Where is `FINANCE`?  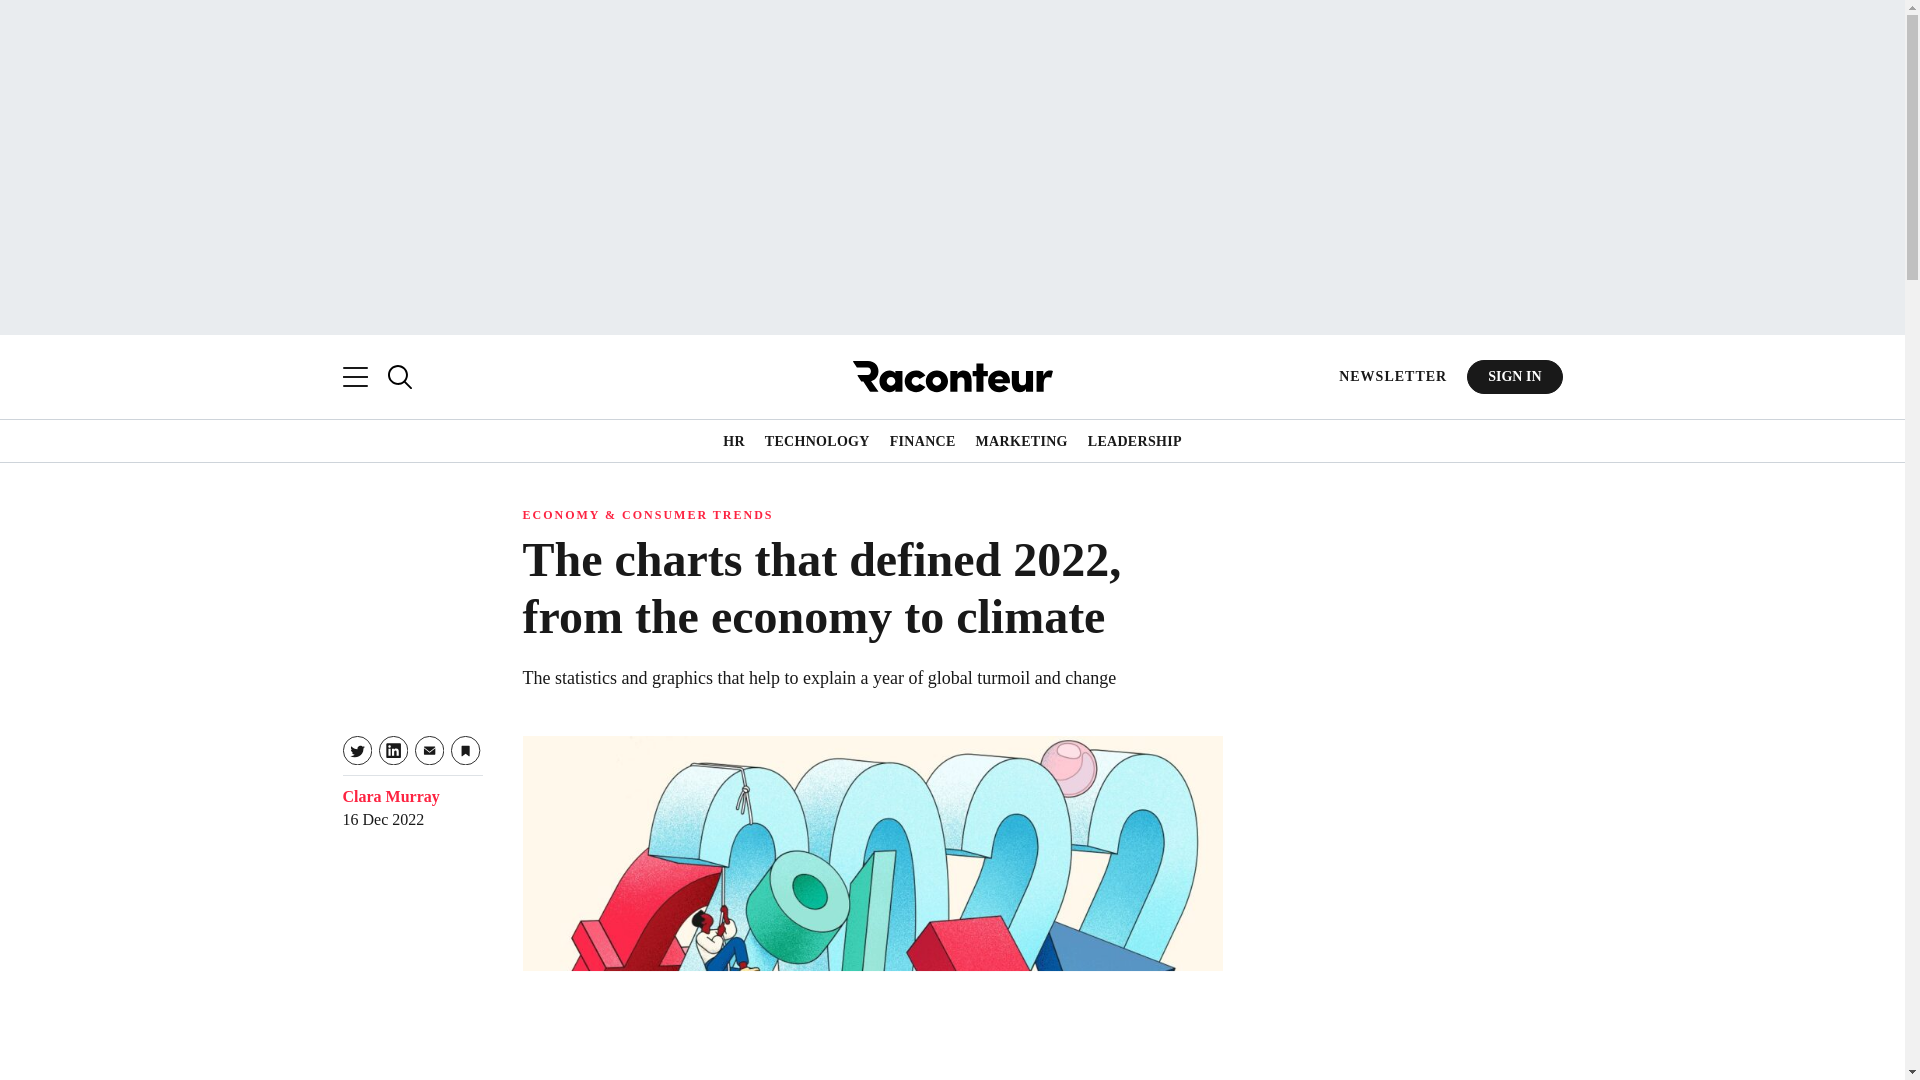
FINANCE is located at coordinates (923, 442).